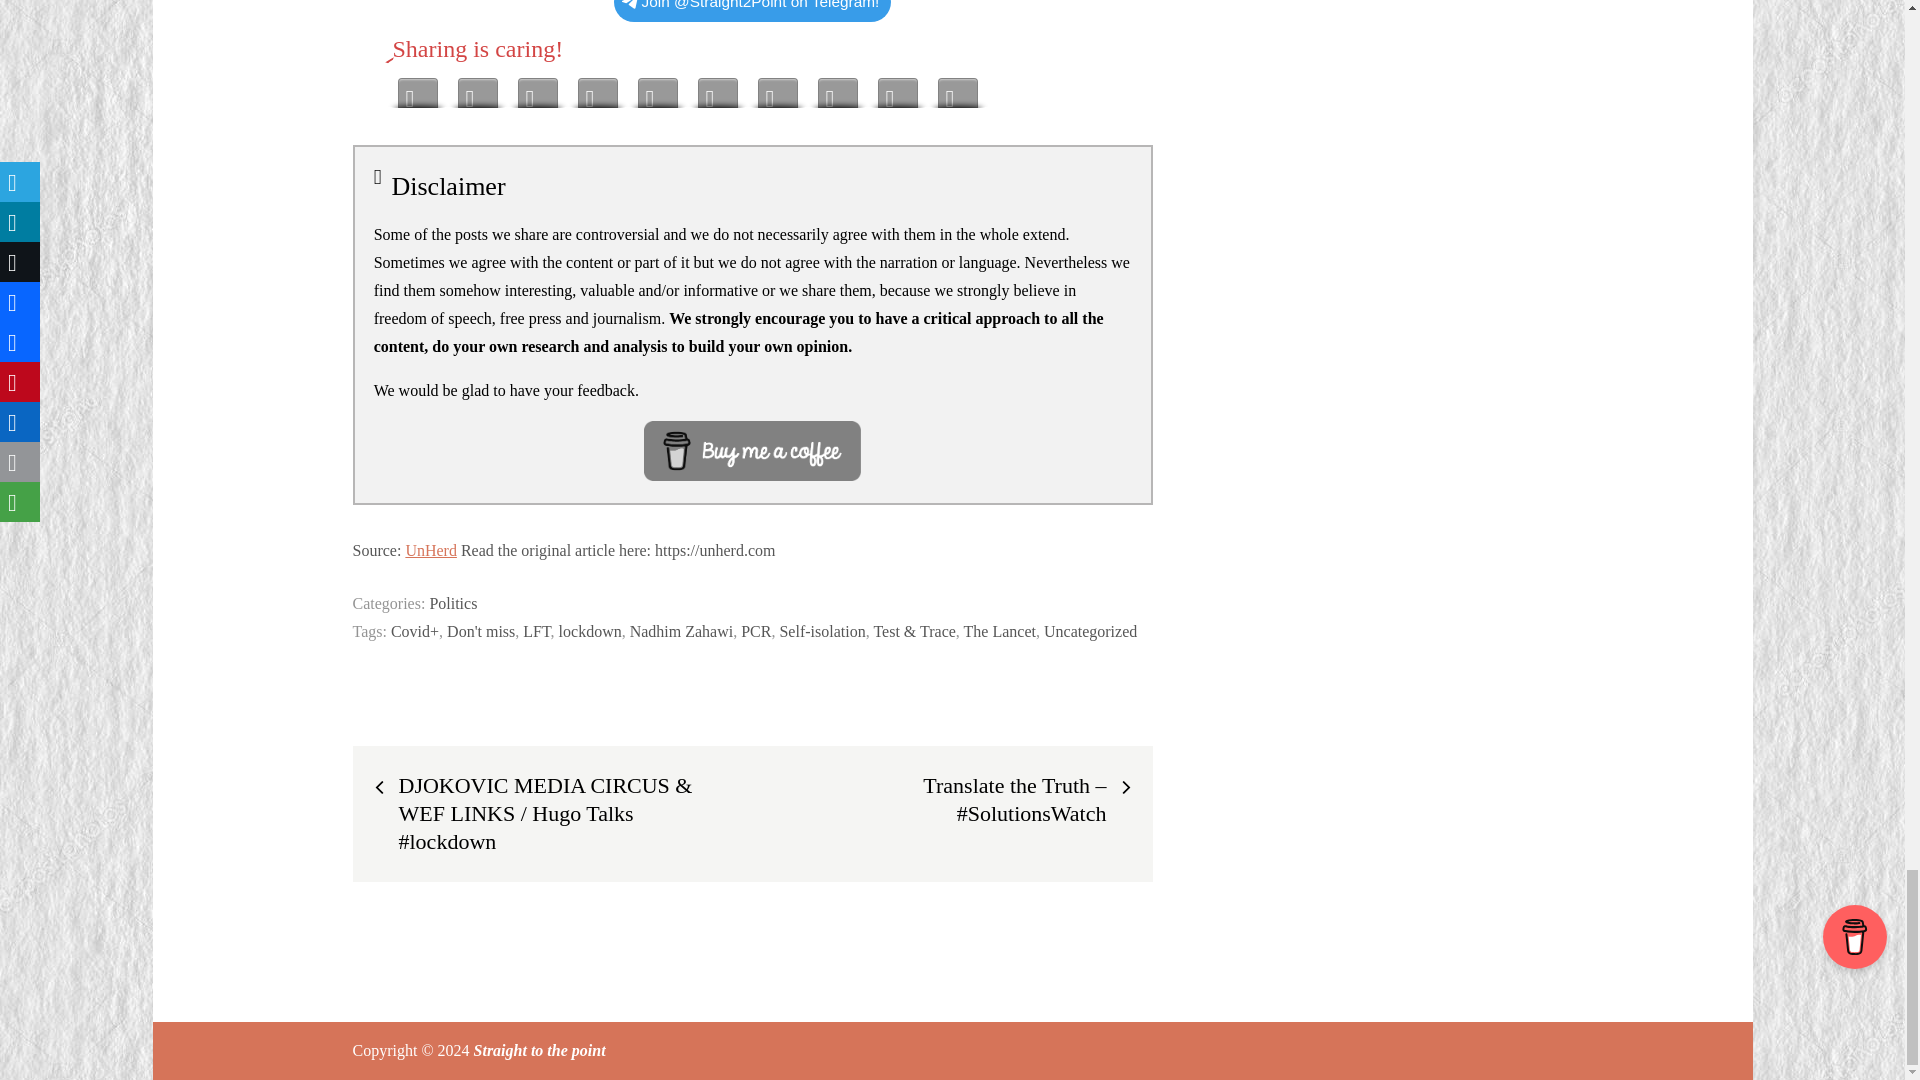 The height and width of the screenshot is (1080, 1920). What do you see at coordinates (657, 88) in the screenshot?
I see `Parler` at bounding box center [657, 88].